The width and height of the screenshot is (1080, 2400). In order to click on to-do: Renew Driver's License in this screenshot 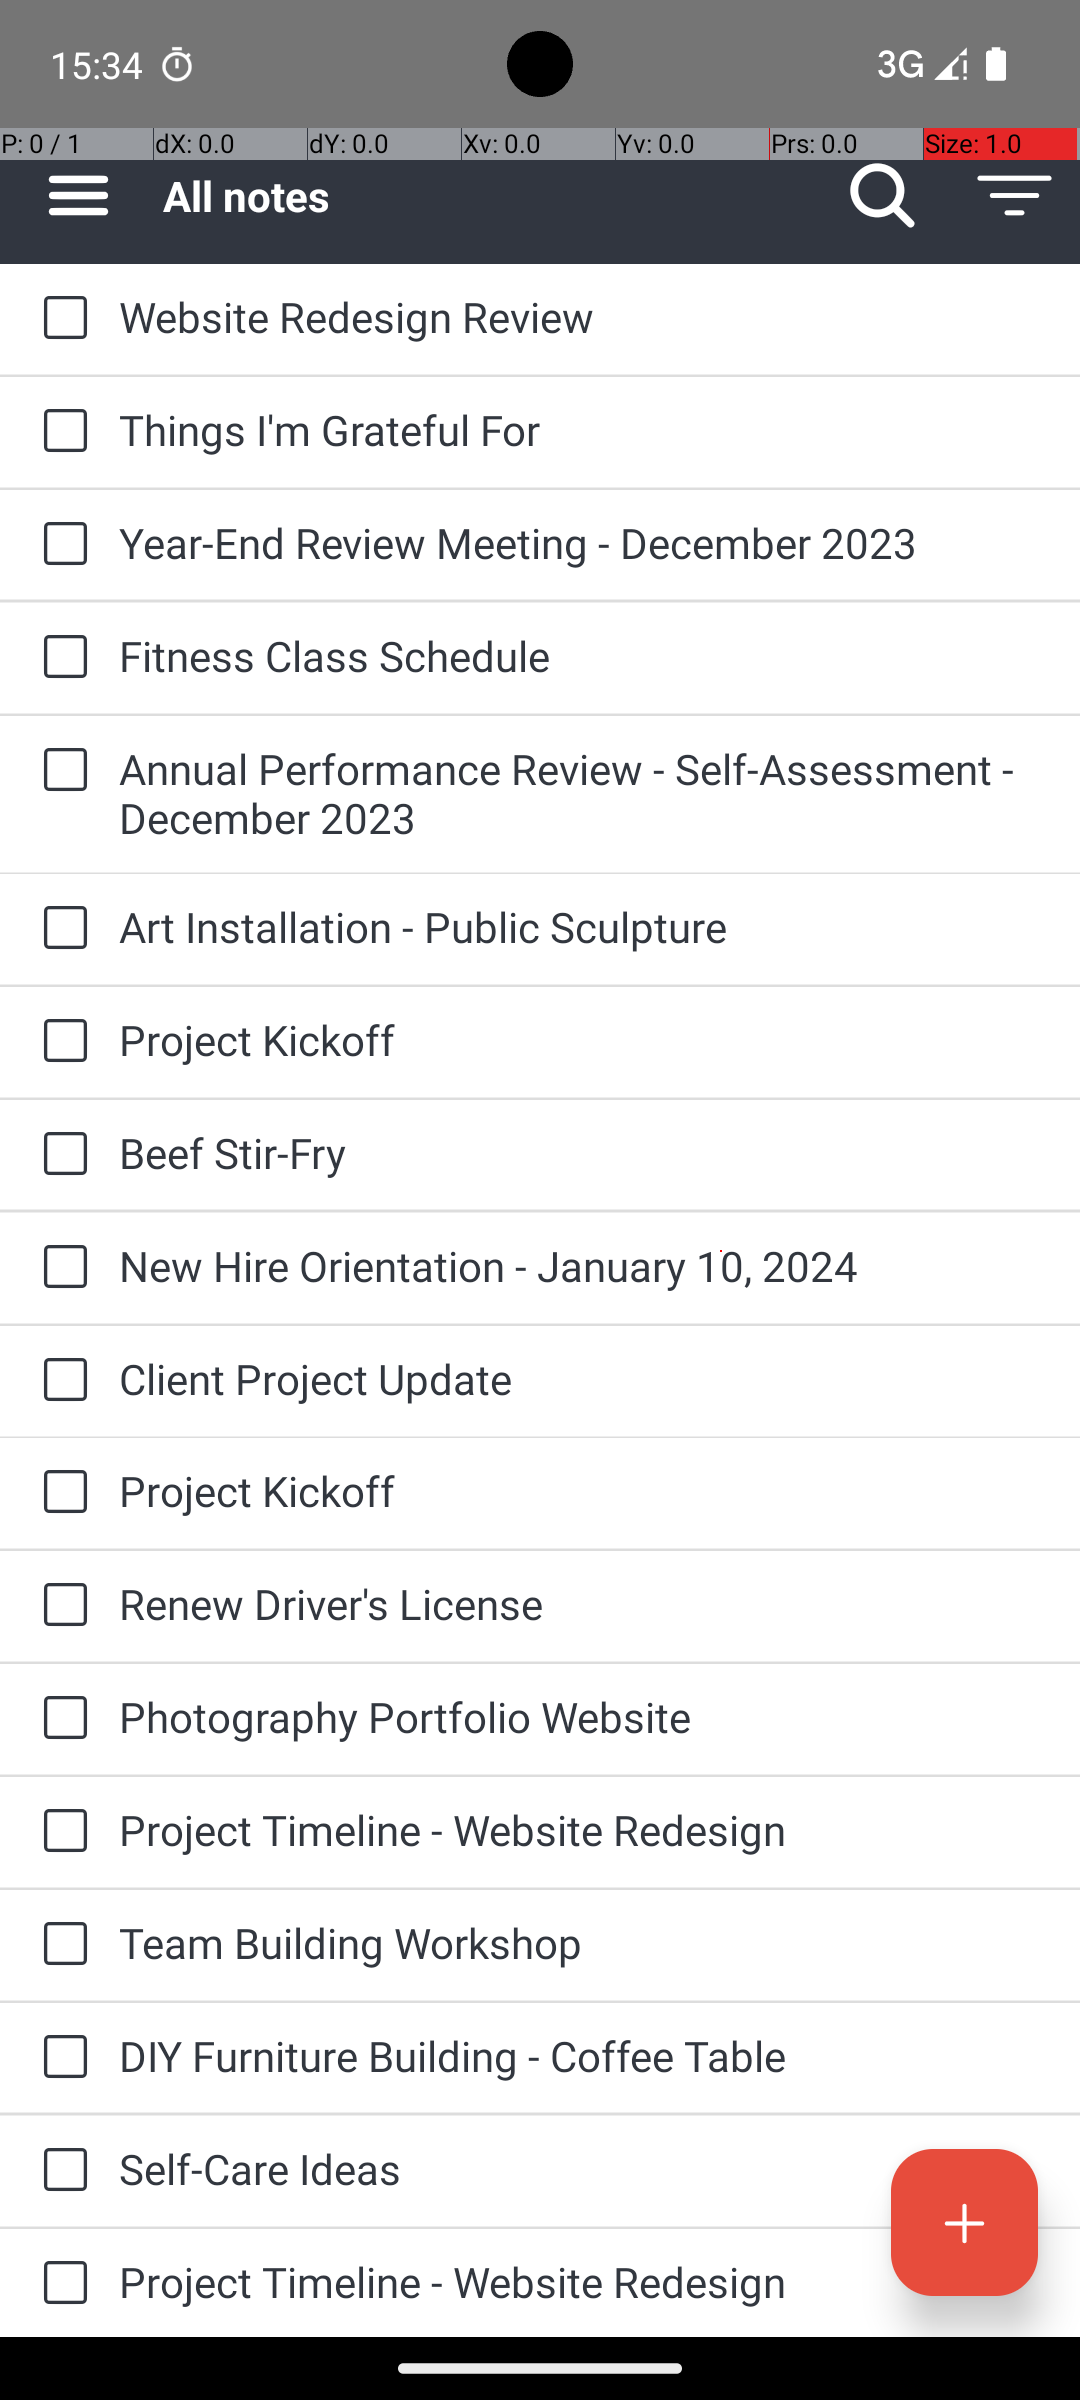, I will do `click(60, 1606)`.